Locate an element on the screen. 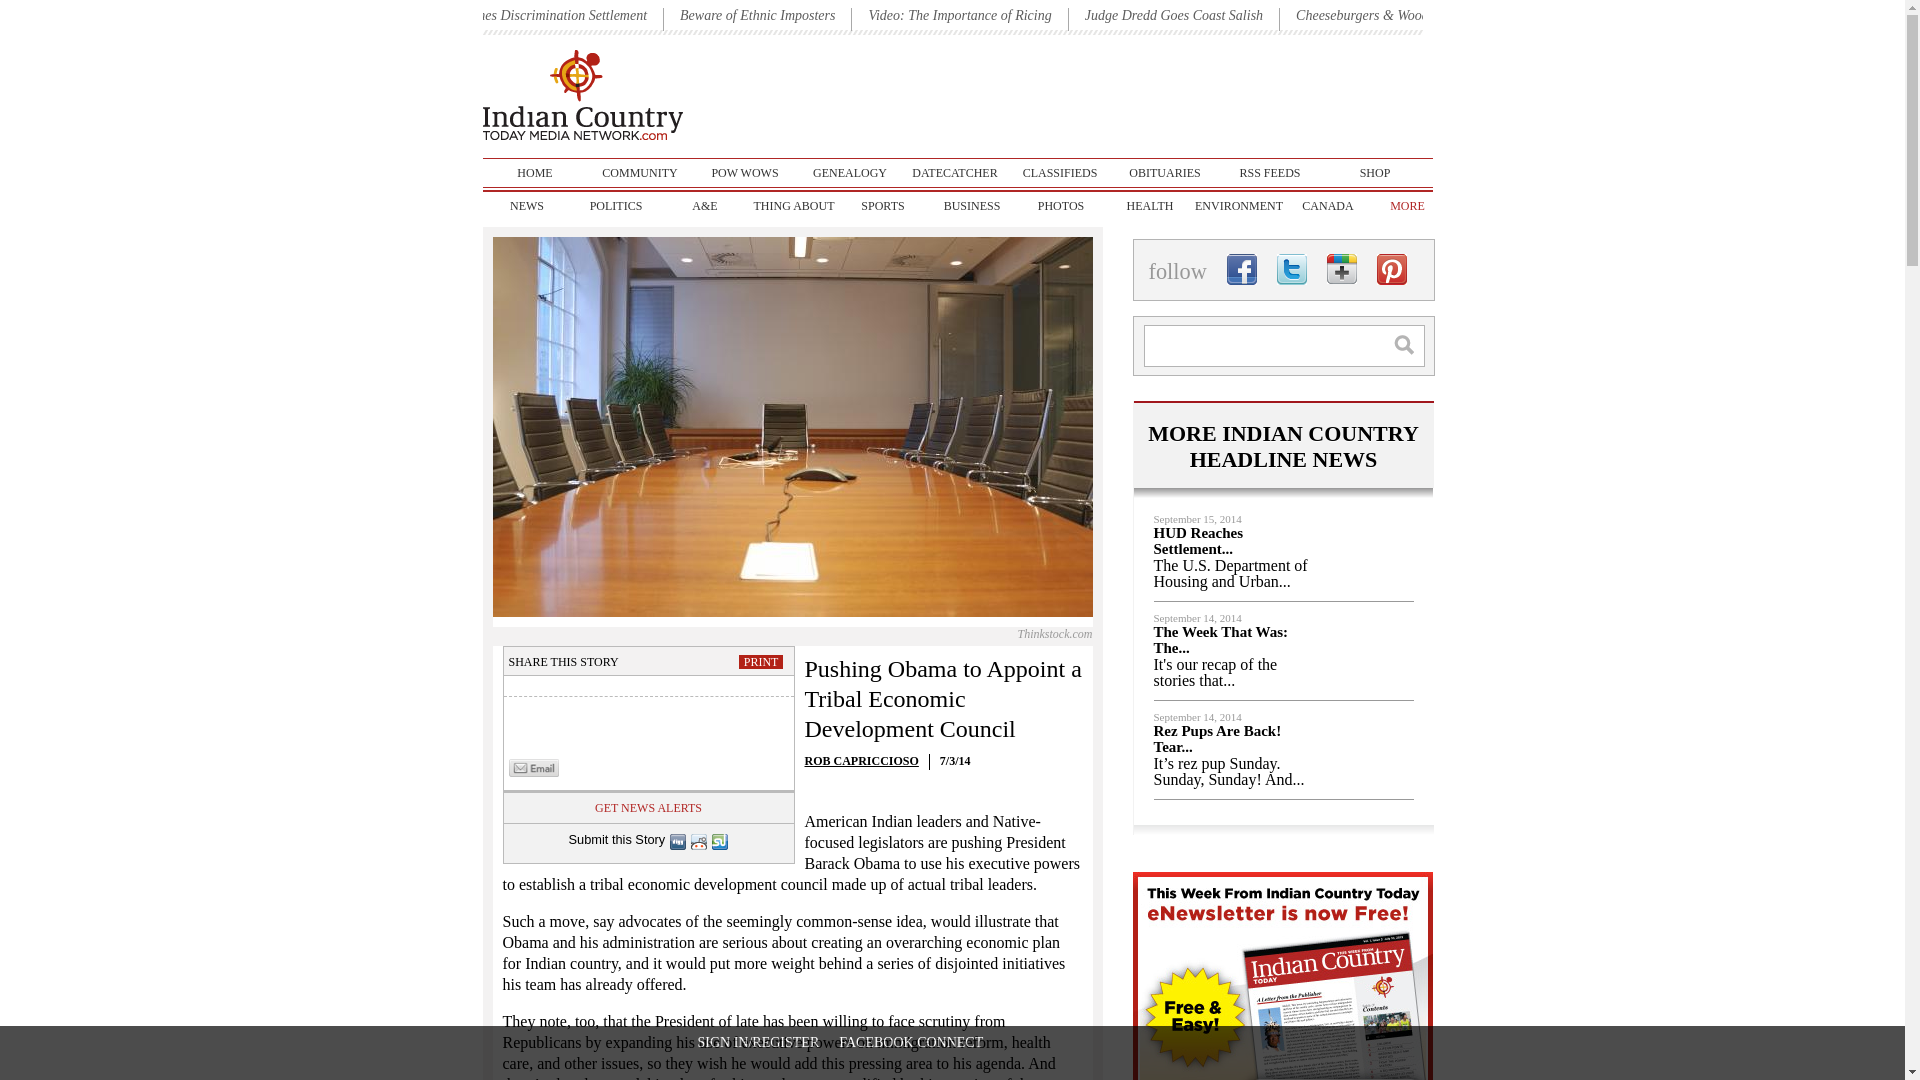 This screenshot has height=1080, width=1920. Video: The Importance of Ricing is located at coordinates (958, 14).